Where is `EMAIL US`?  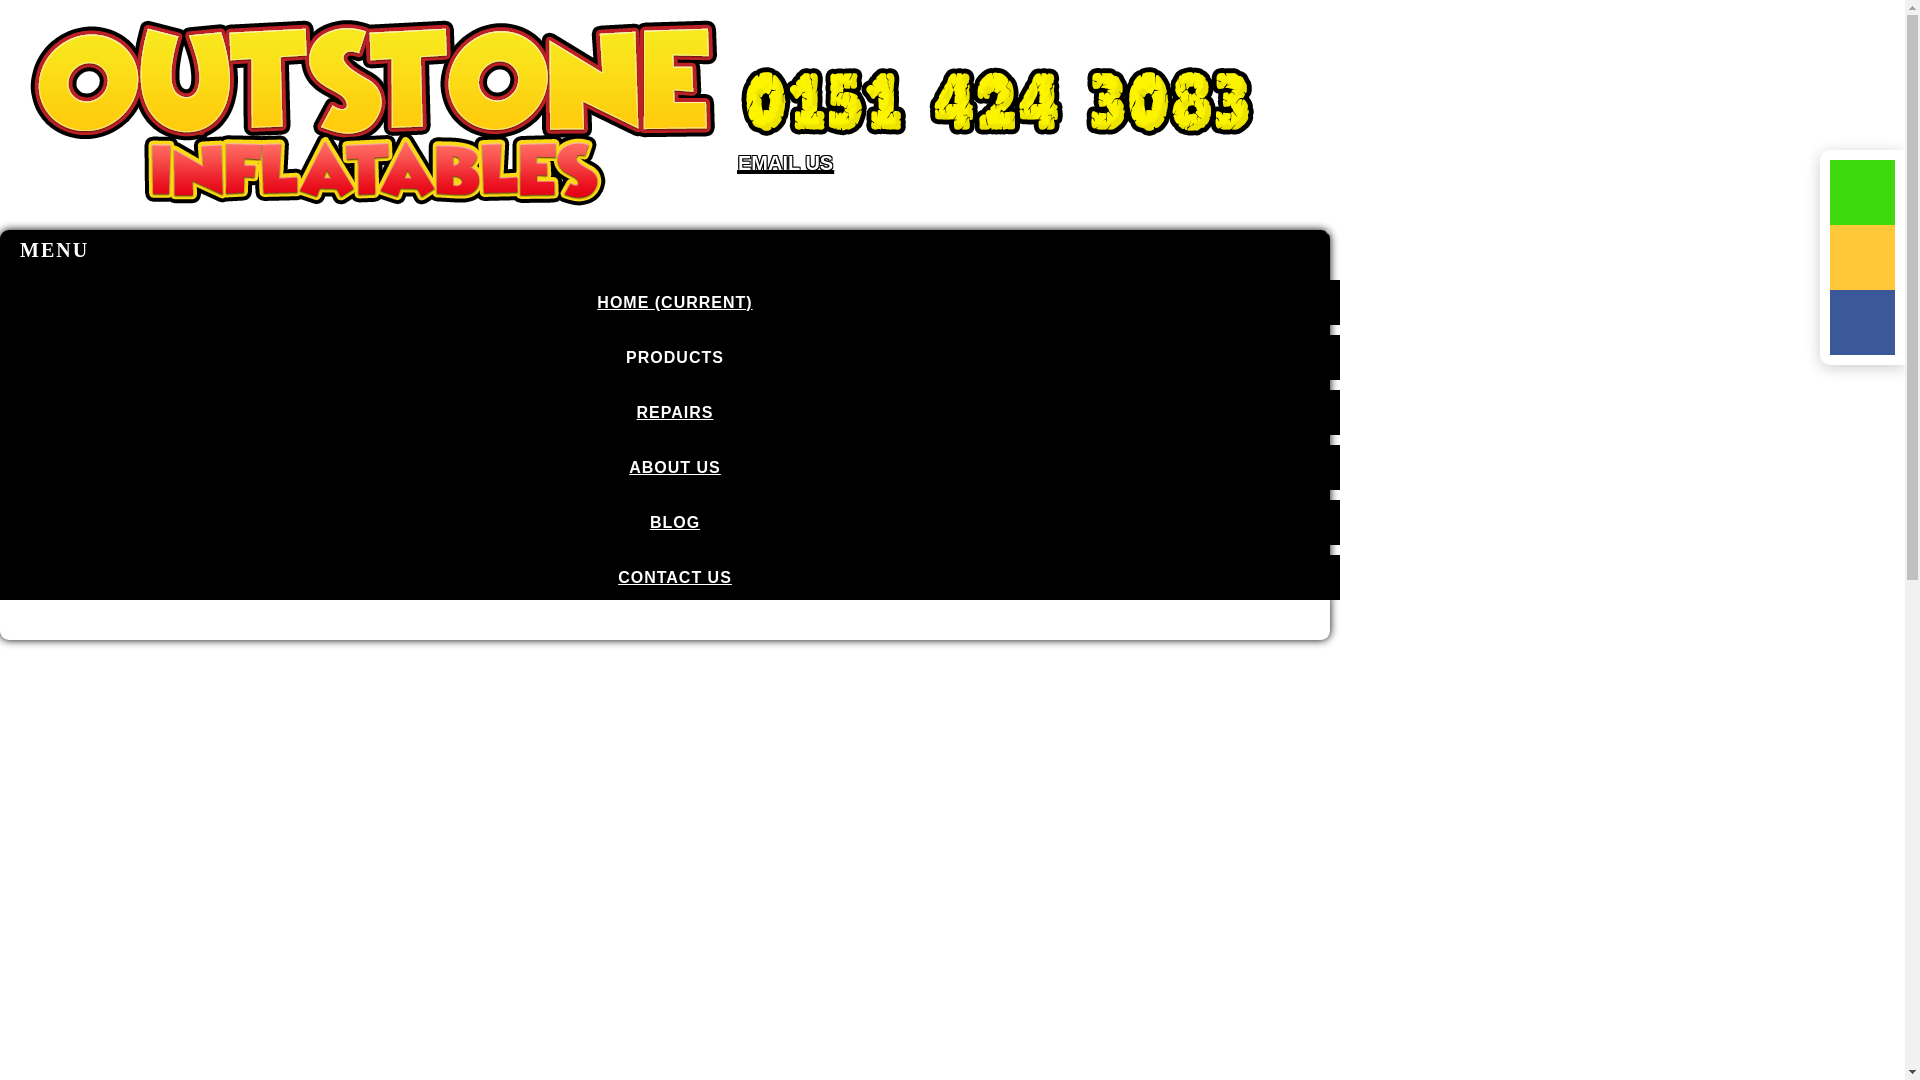 EMAIL US is located at coordinates (998, 172).